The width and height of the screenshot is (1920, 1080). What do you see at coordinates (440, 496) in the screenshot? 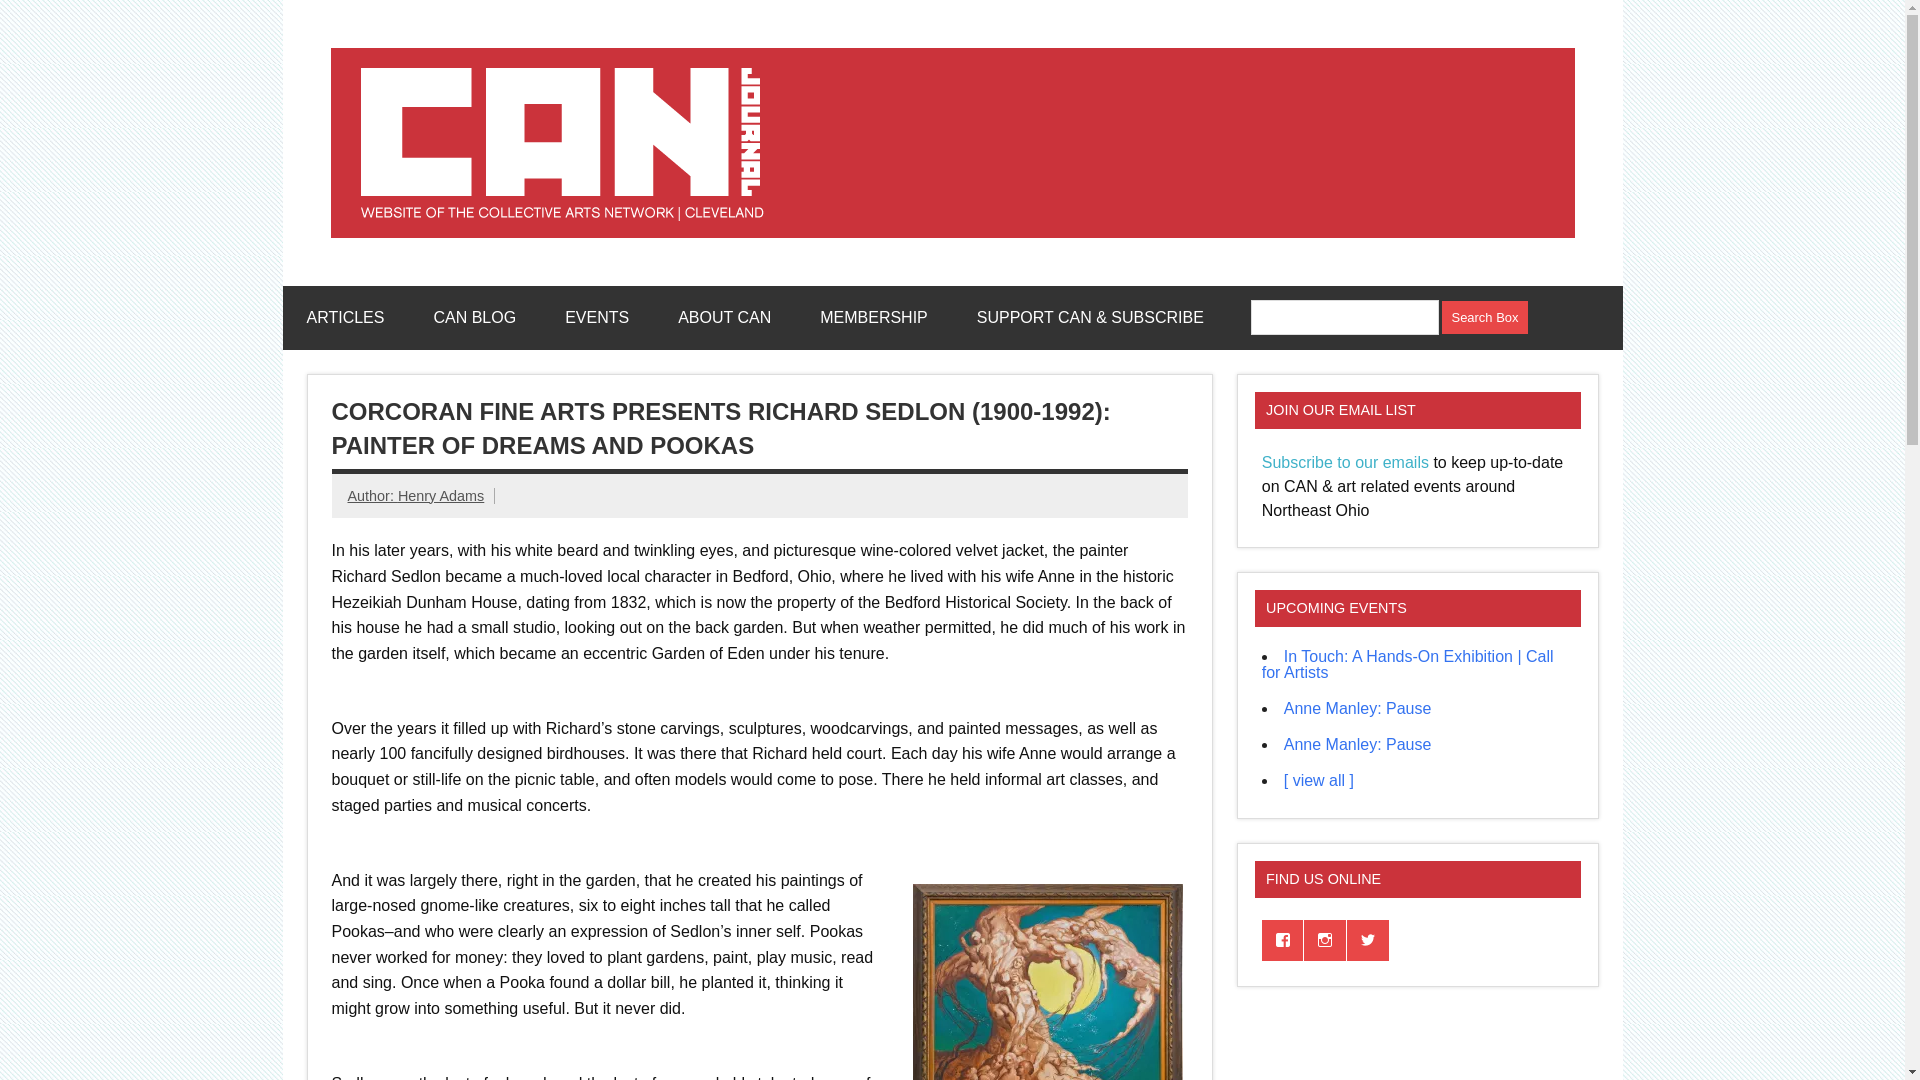
I see `Posts by Henry Adams` at bounding box center [440, 496].